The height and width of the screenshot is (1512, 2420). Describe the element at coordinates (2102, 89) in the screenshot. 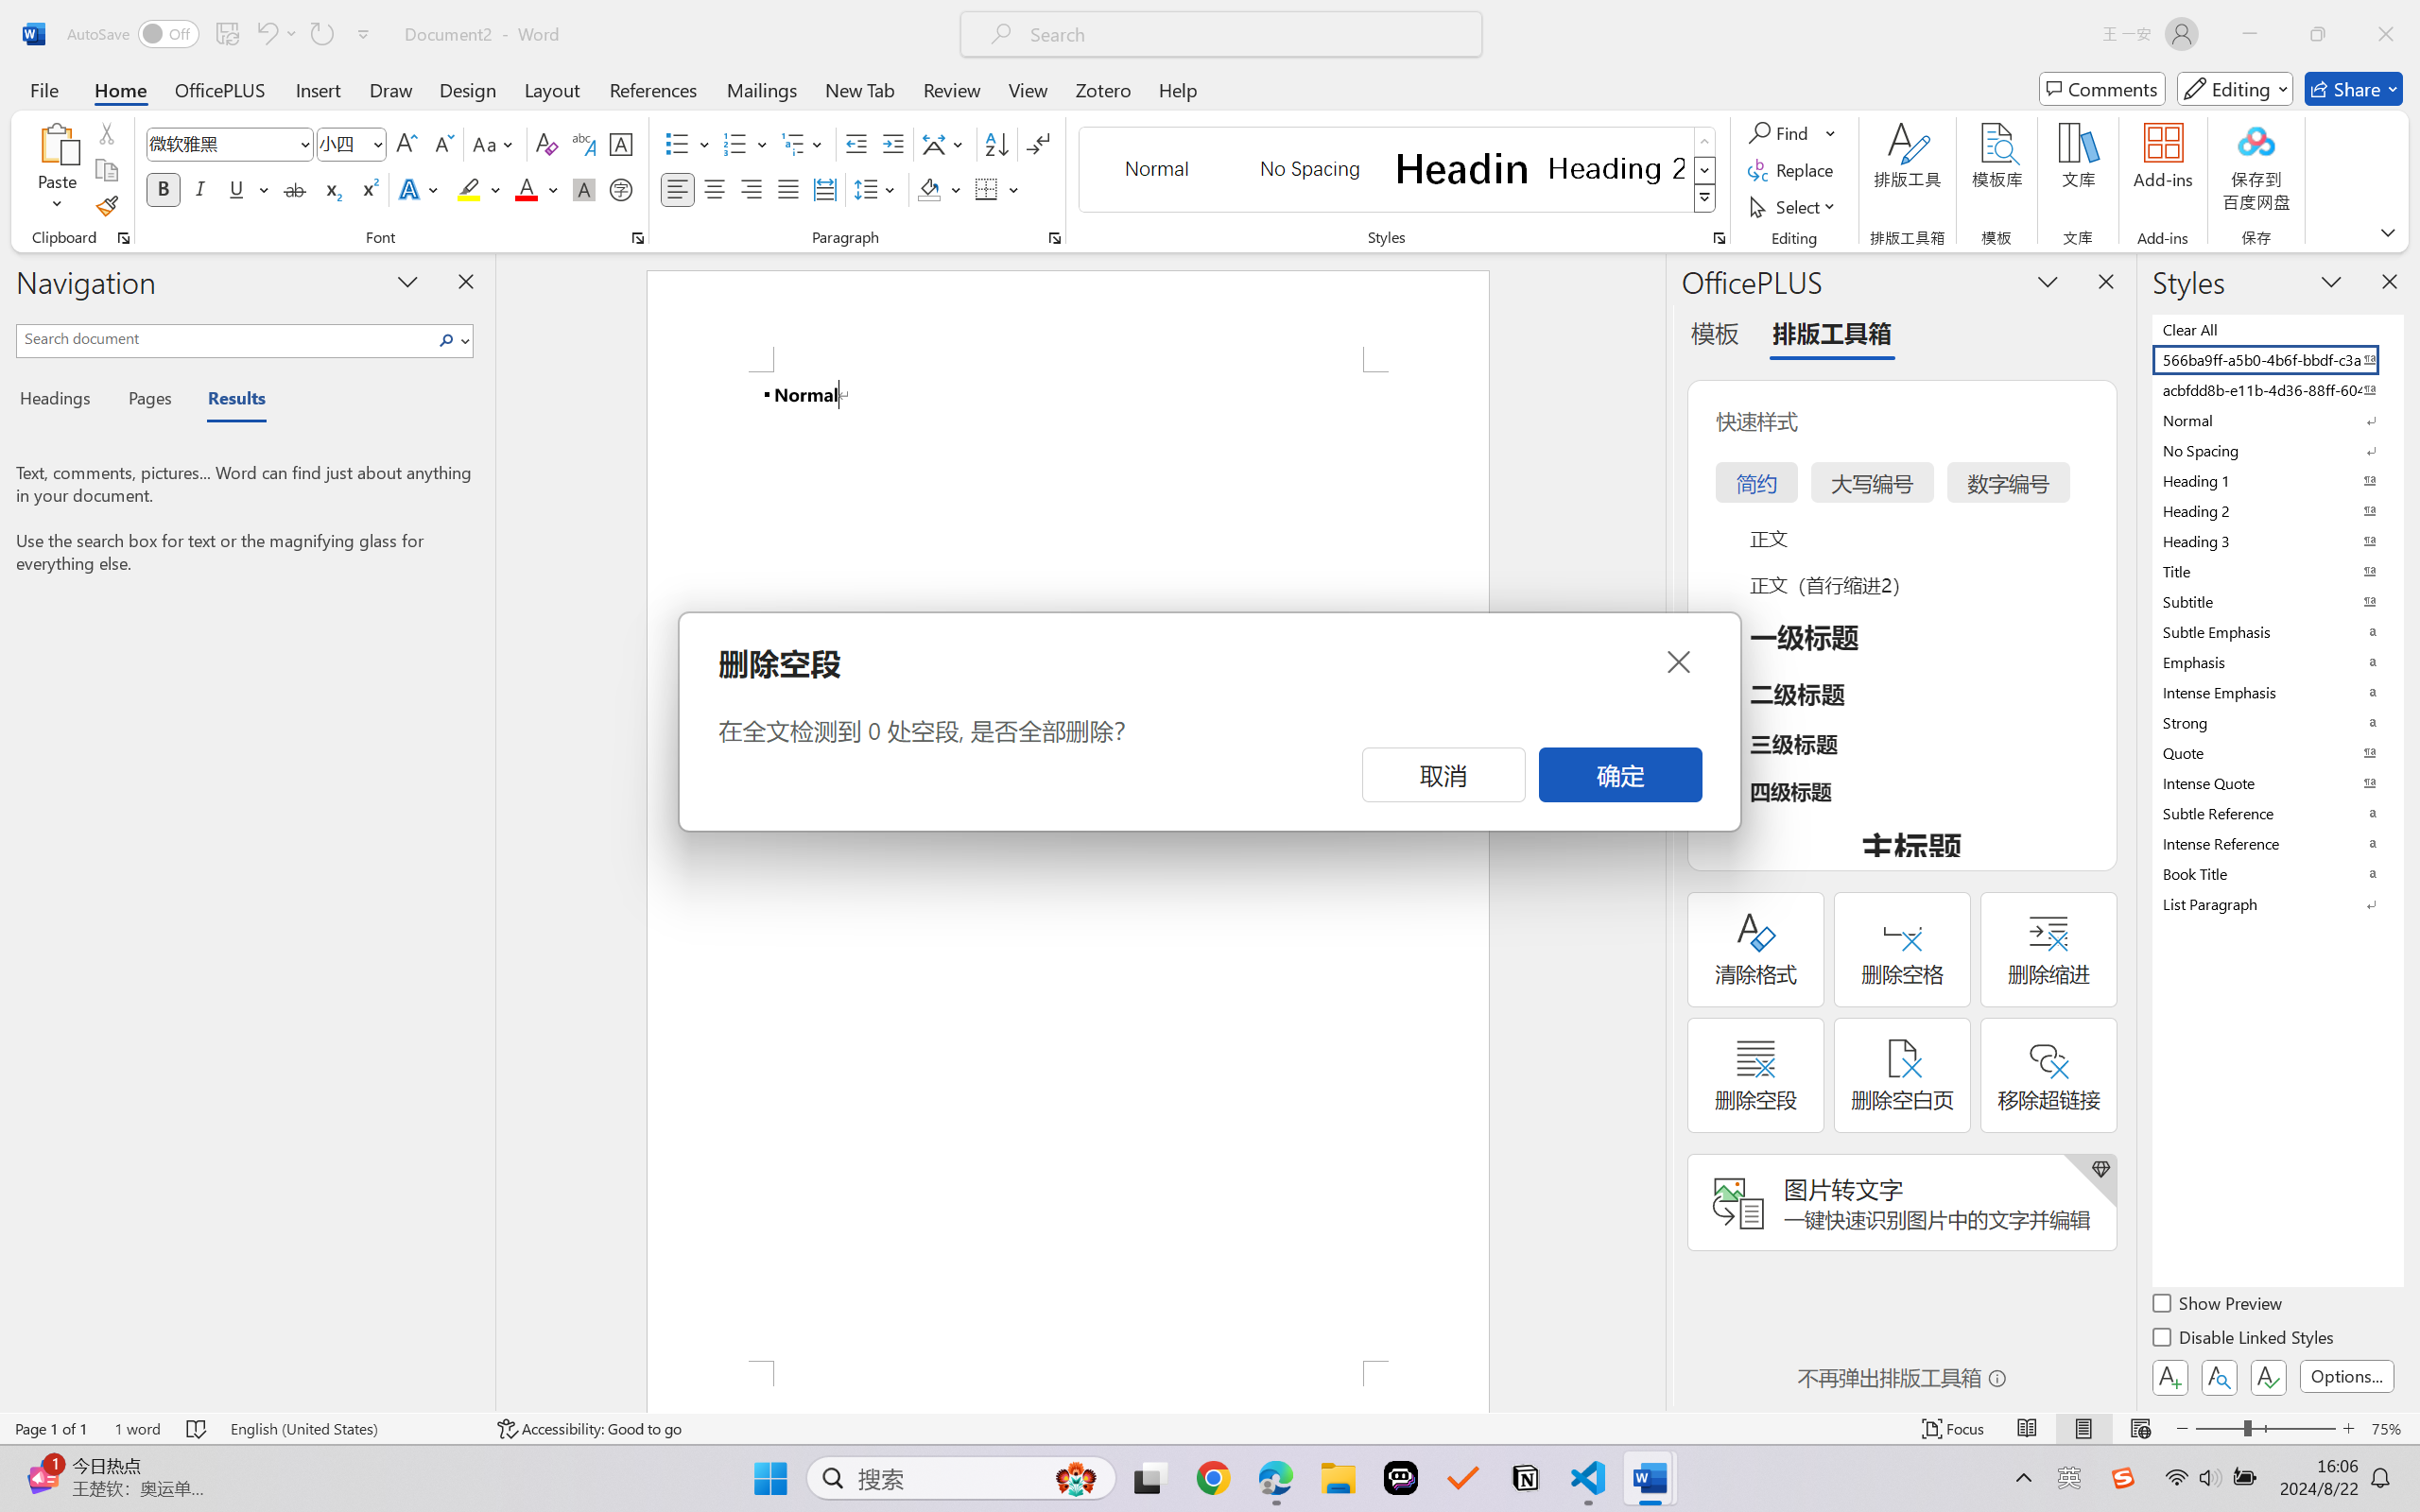

I see `Comments` at that location.